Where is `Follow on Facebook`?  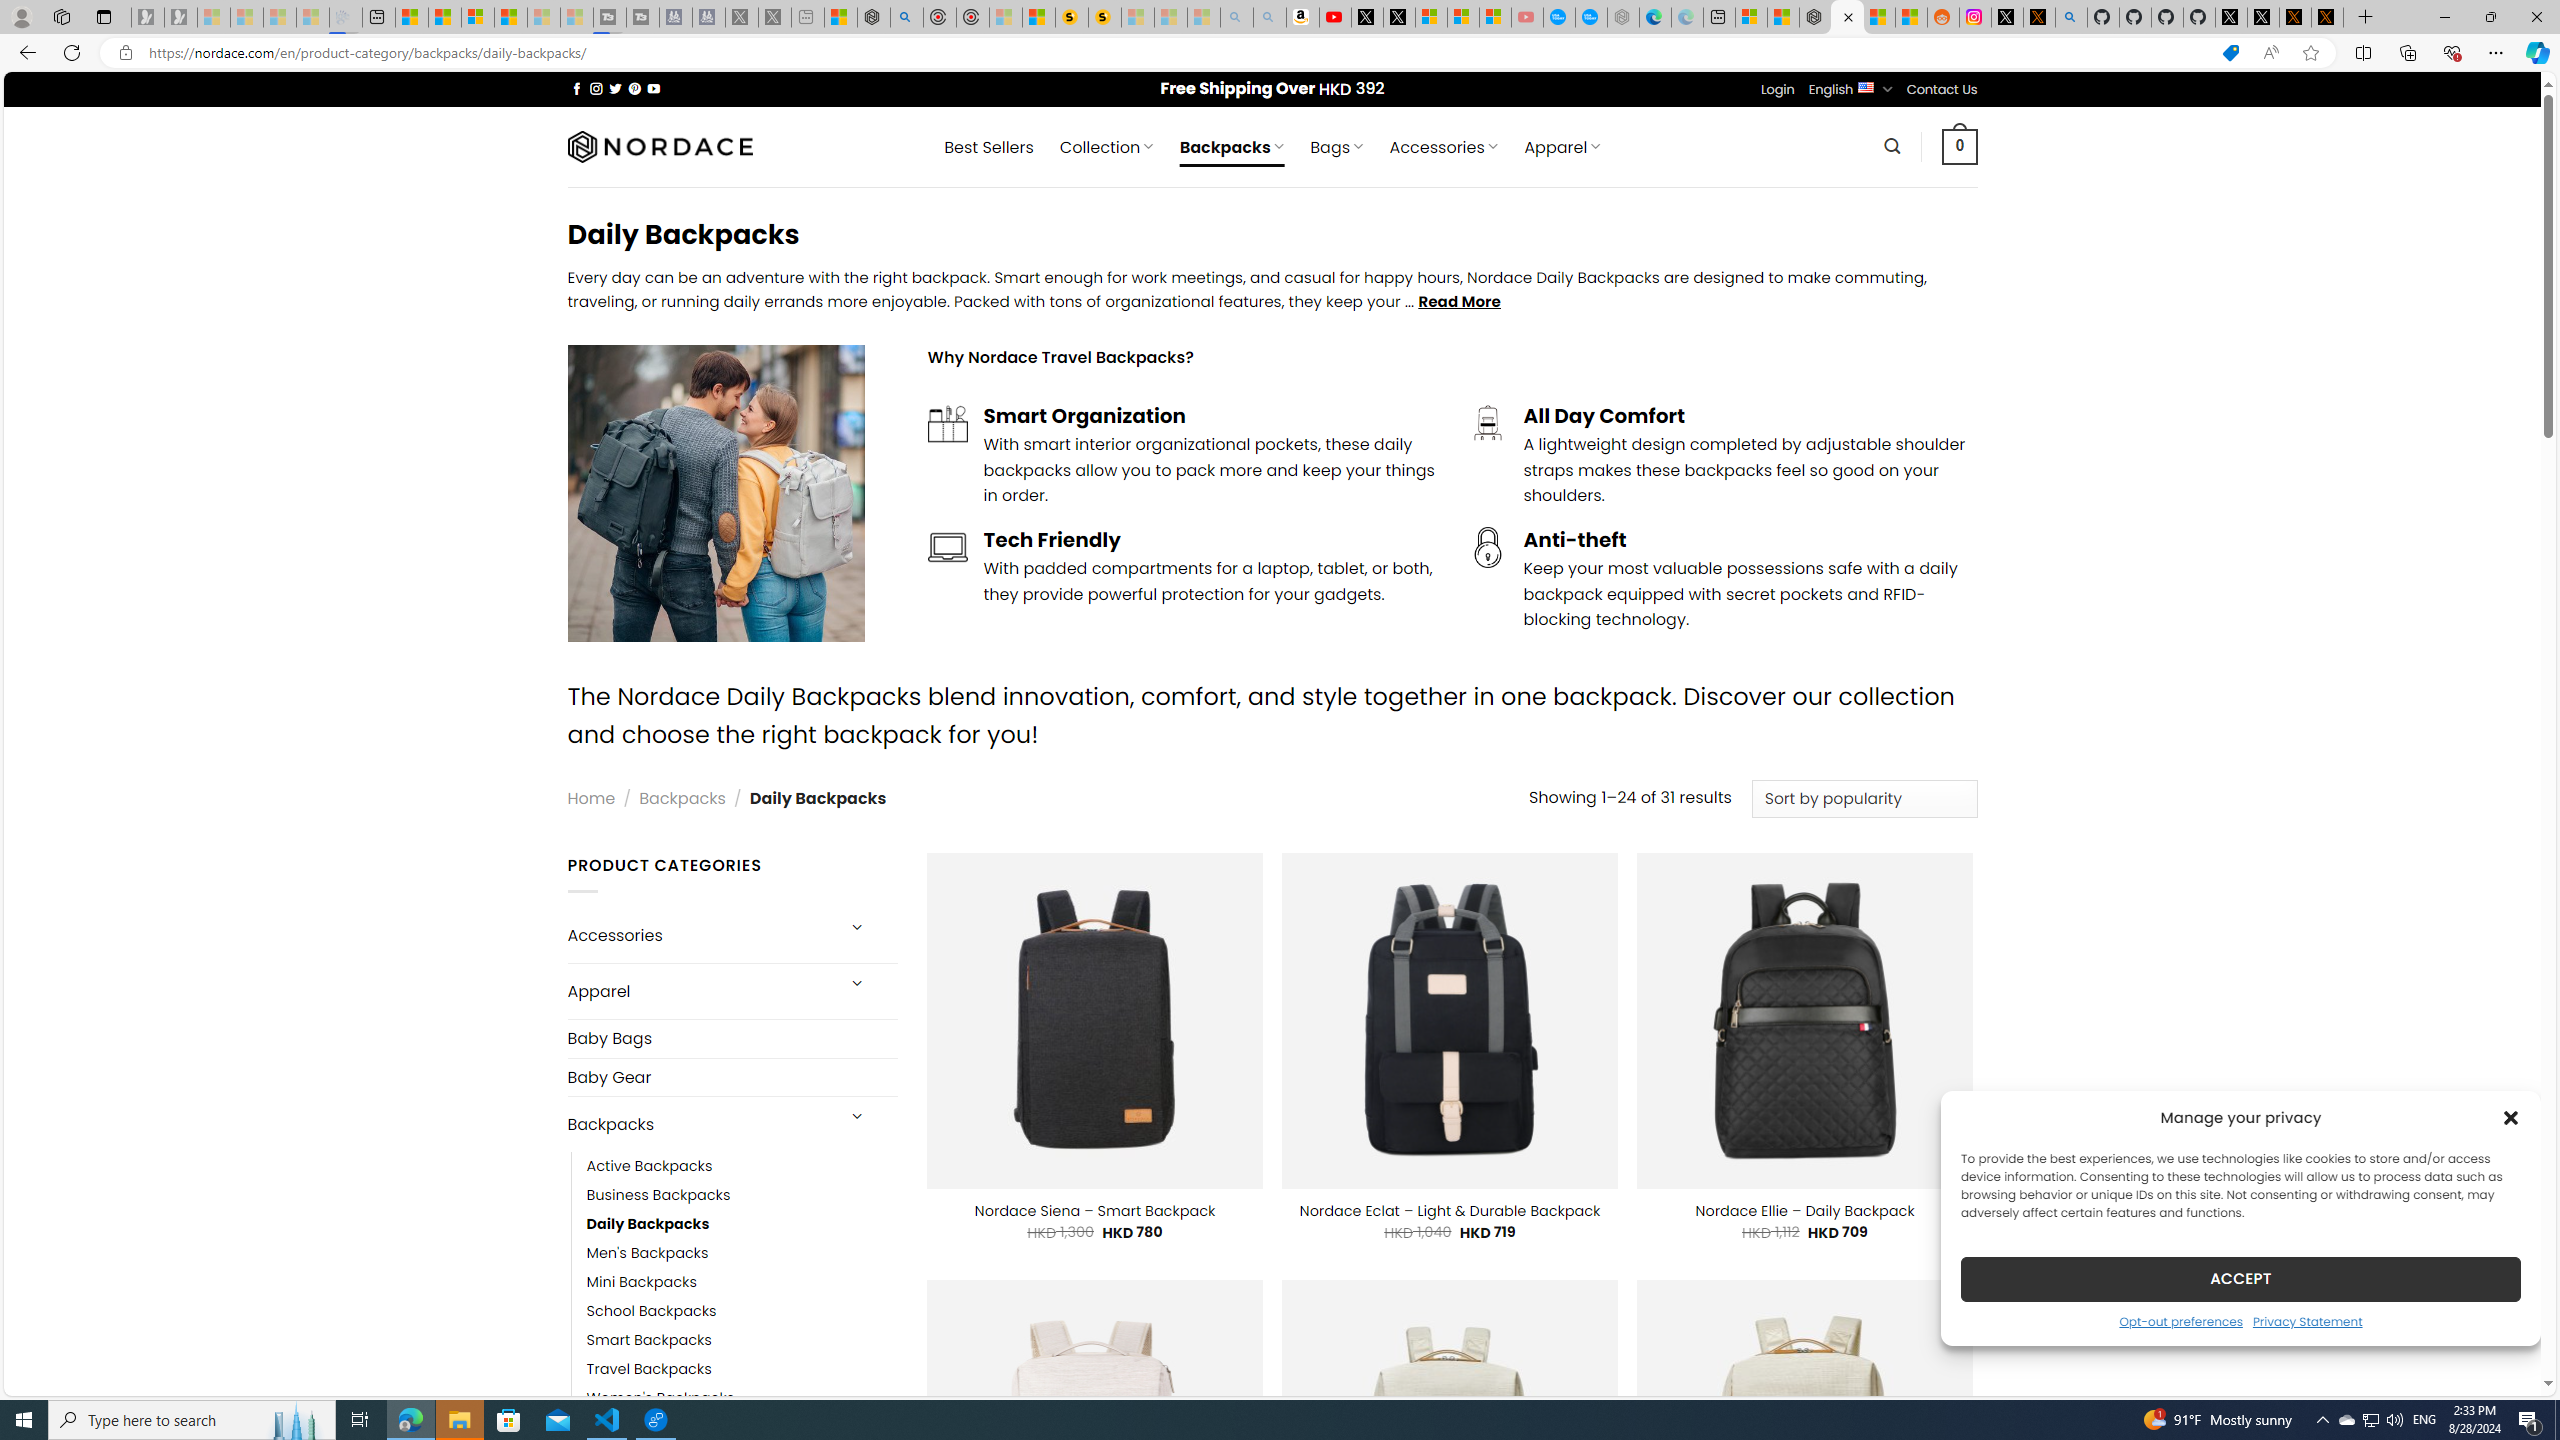
Follow on Facebook is located at coordinates (576, 88).